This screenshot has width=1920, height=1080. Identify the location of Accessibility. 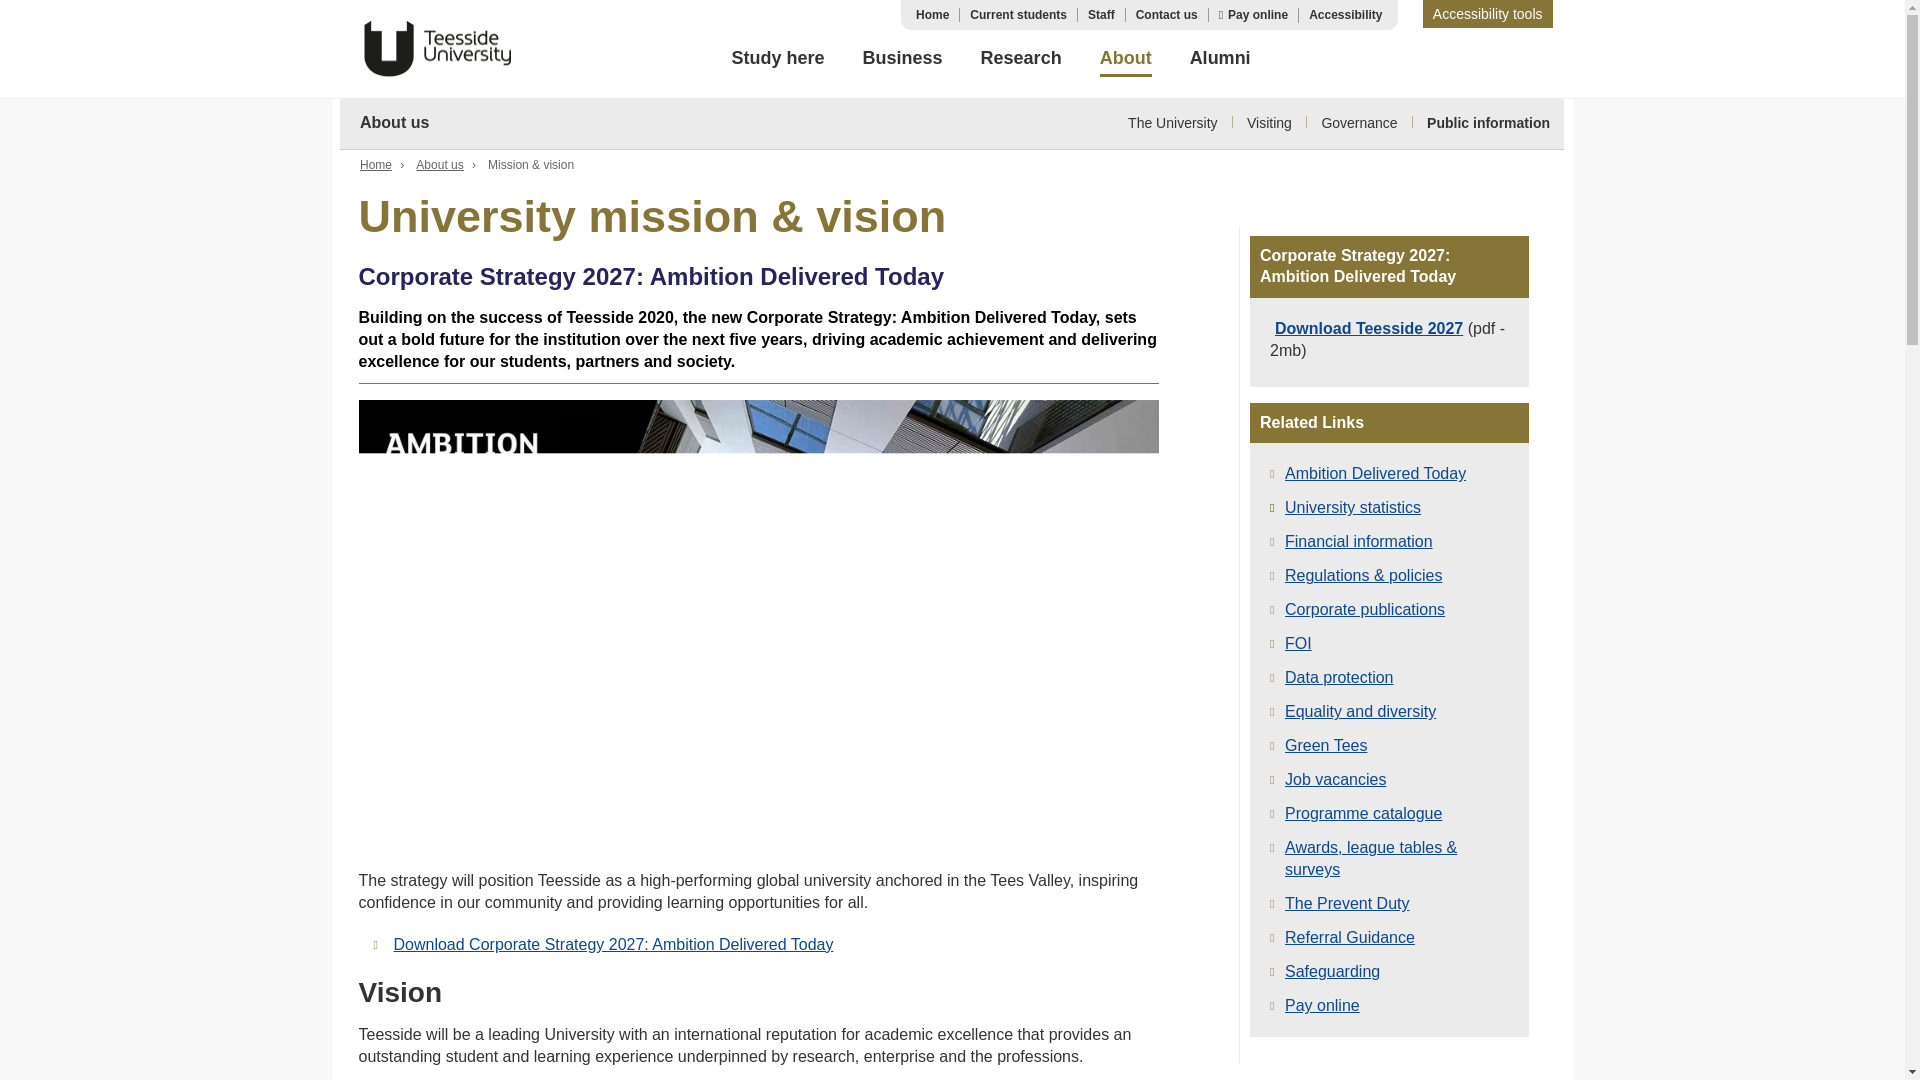
(1346, 14).